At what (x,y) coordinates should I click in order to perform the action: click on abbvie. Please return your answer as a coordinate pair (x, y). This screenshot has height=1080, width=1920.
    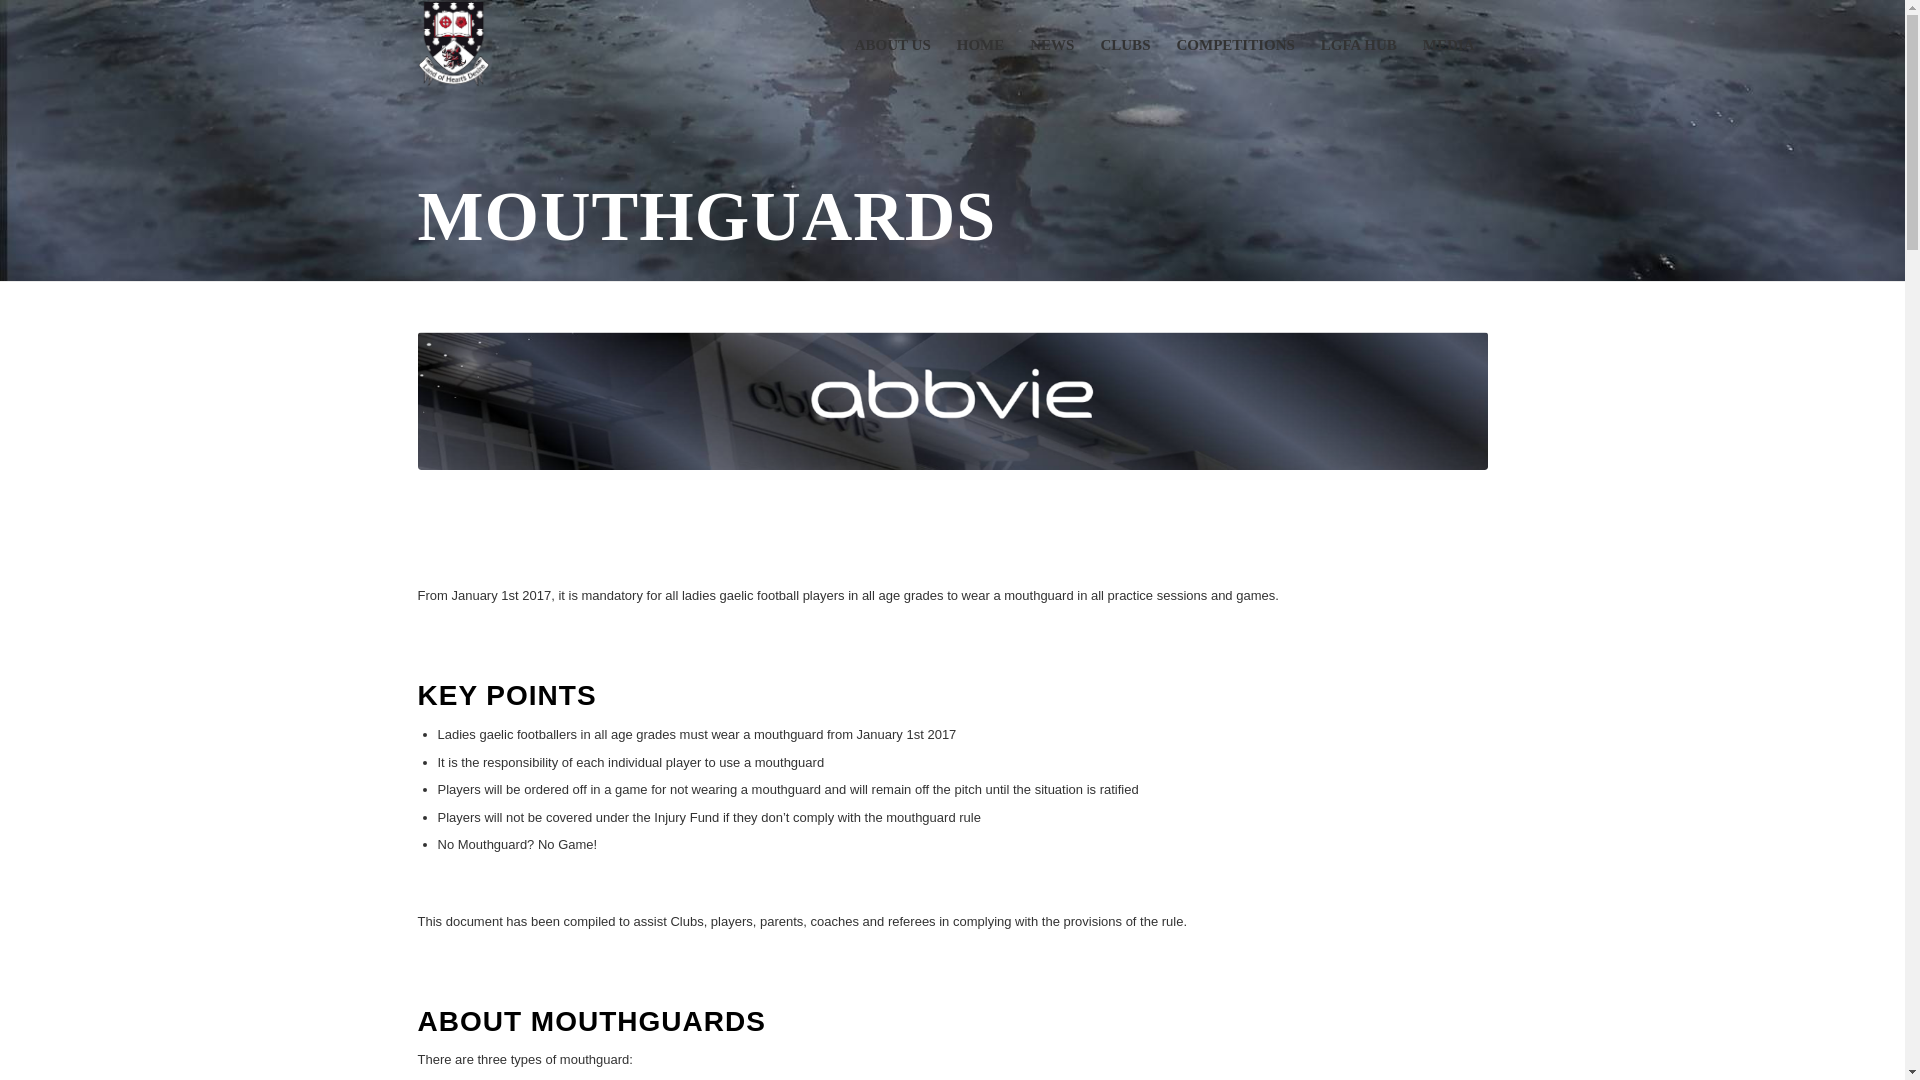
    Looking at the image, I should click on (953, 400).